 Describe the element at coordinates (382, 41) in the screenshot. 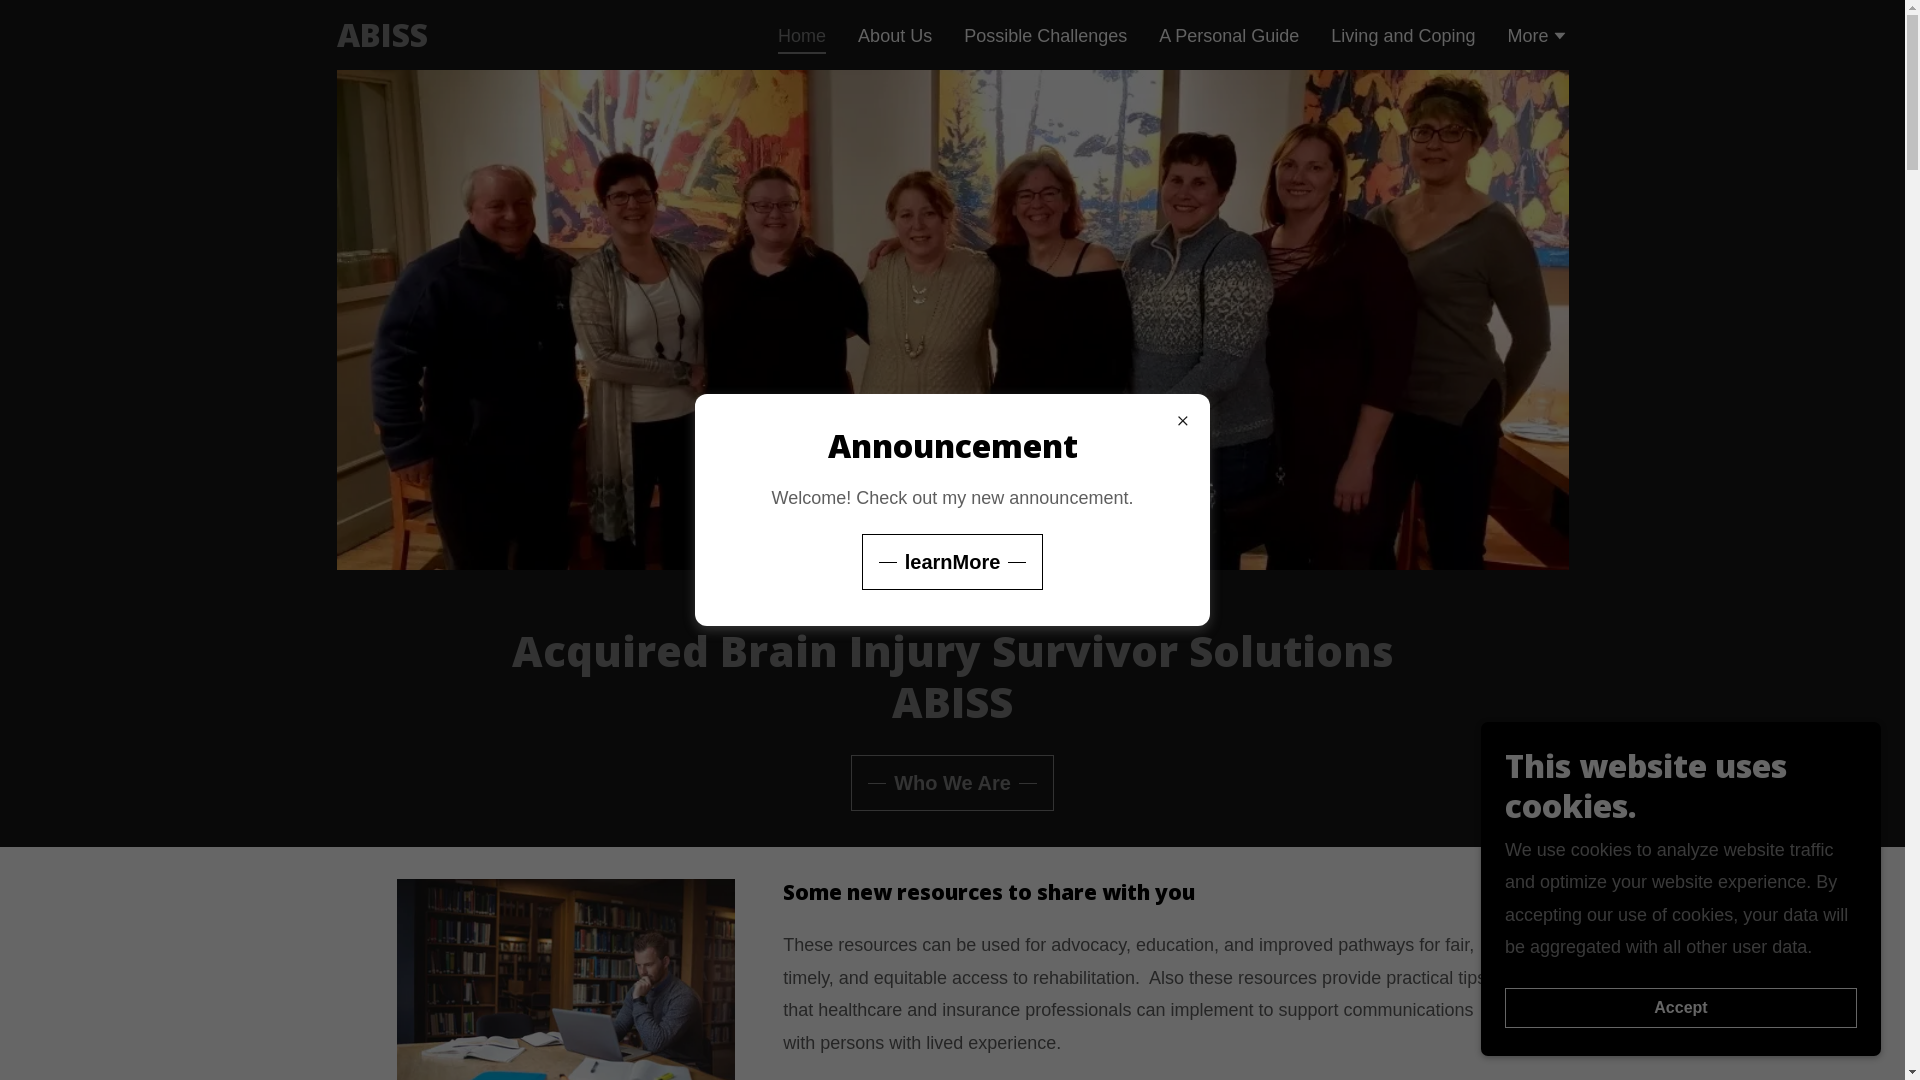

I see `ABISS` at that location.